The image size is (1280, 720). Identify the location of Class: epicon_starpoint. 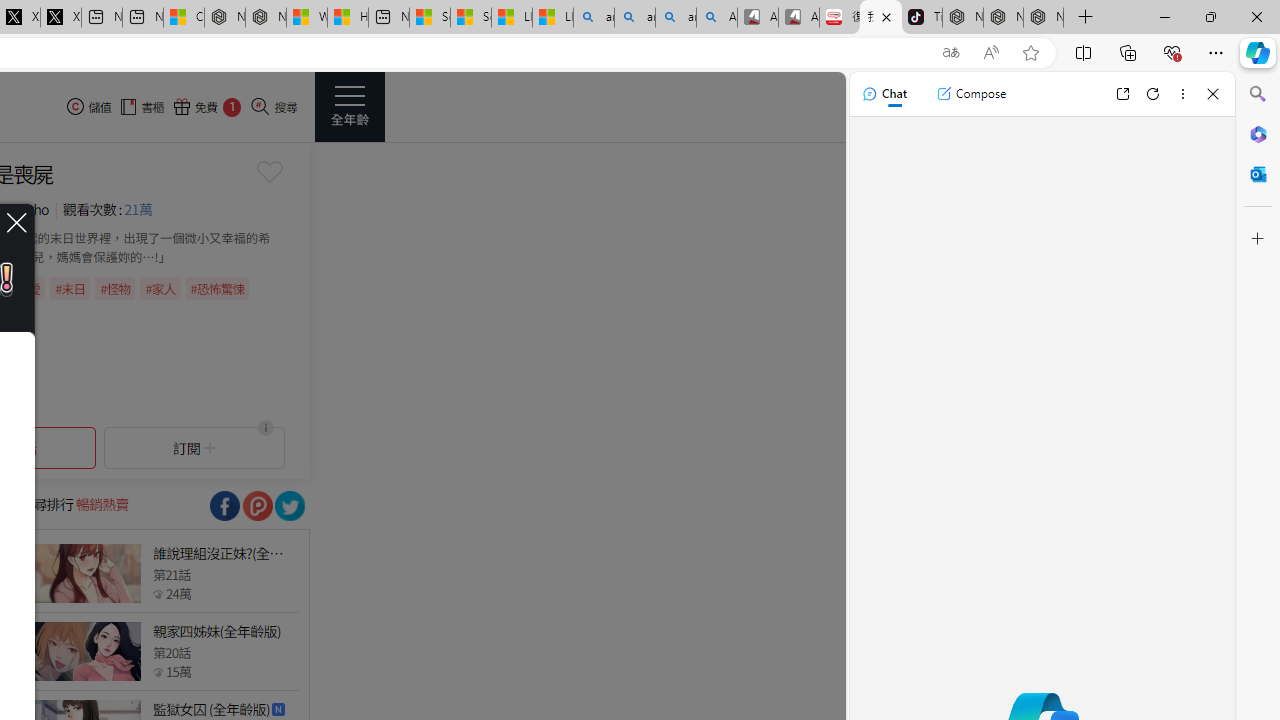
(158, 671).